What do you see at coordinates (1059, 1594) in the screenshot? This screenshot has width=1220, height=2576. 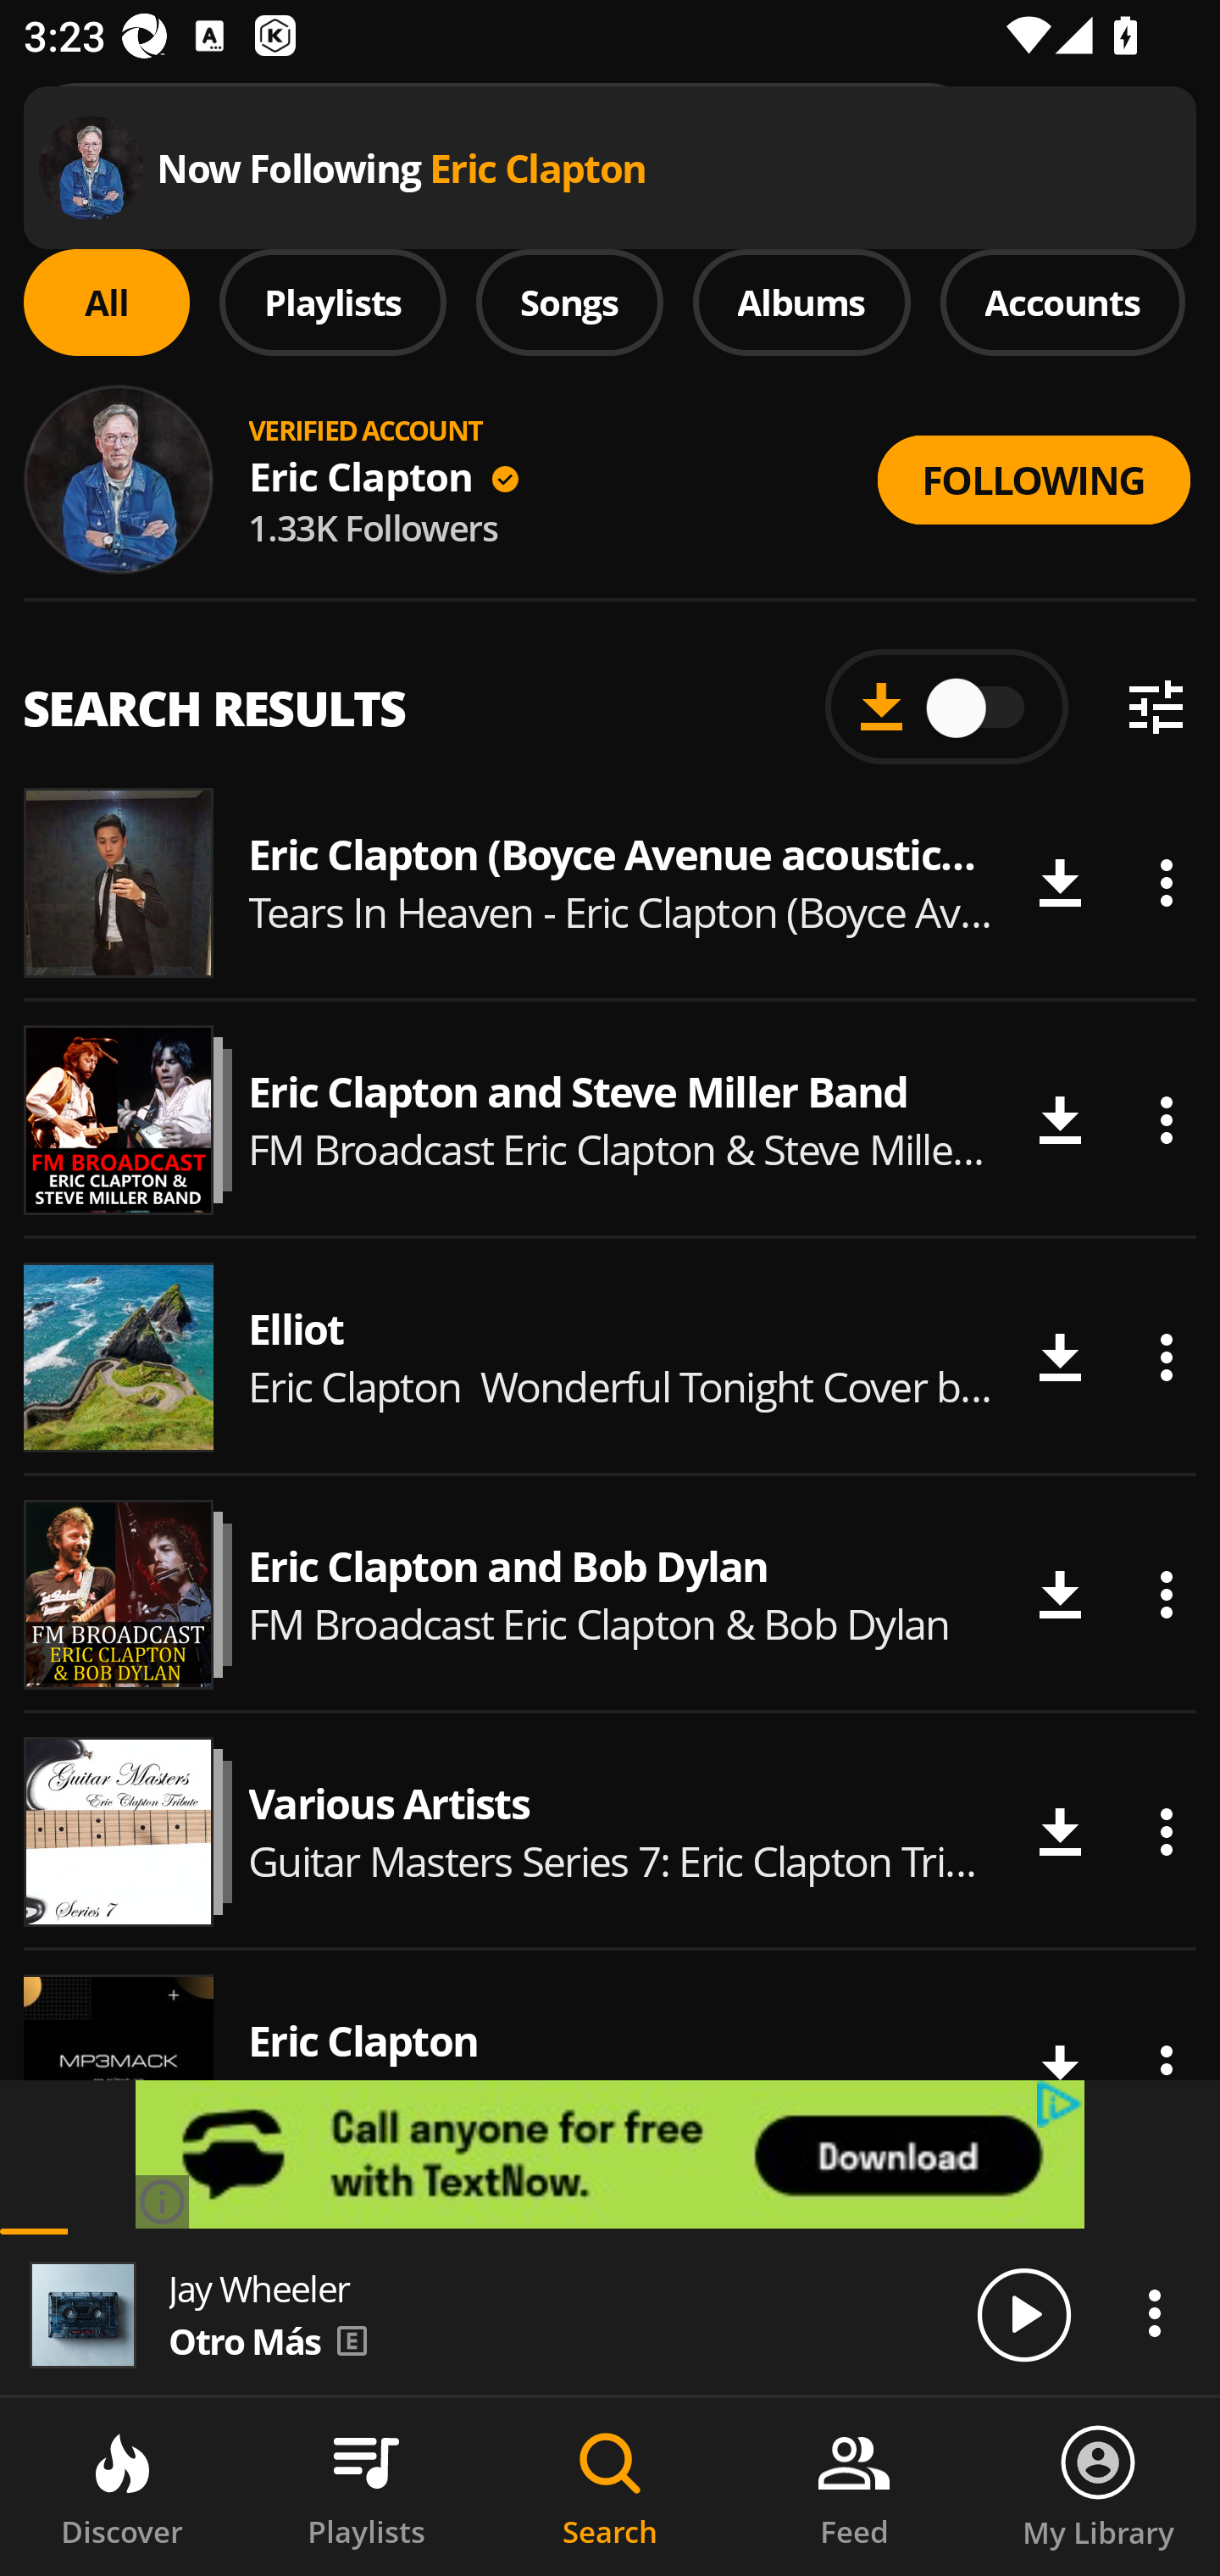 I see `Download` at bounding box center [1059, 1594].